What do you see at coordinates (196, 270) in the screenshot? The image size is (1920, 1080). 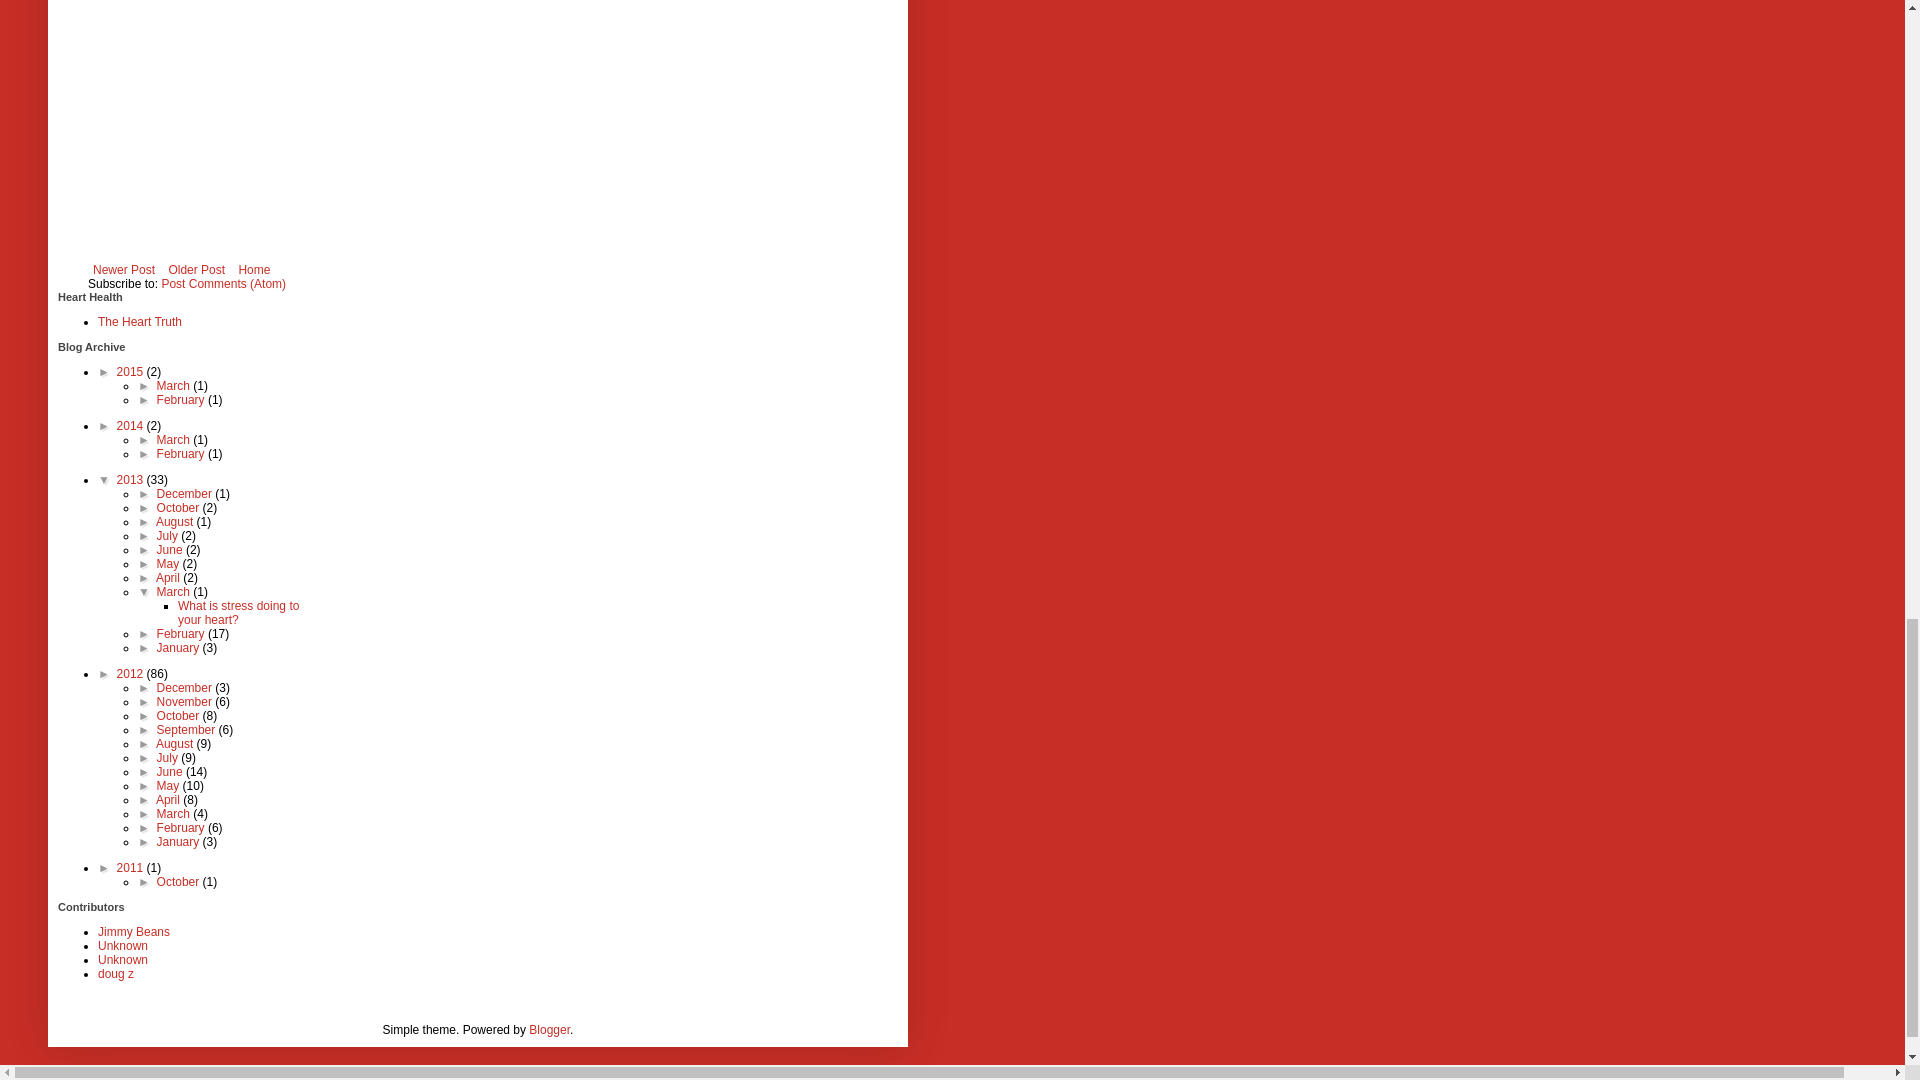 I see `Older Post` at bounding box center [196, 270].